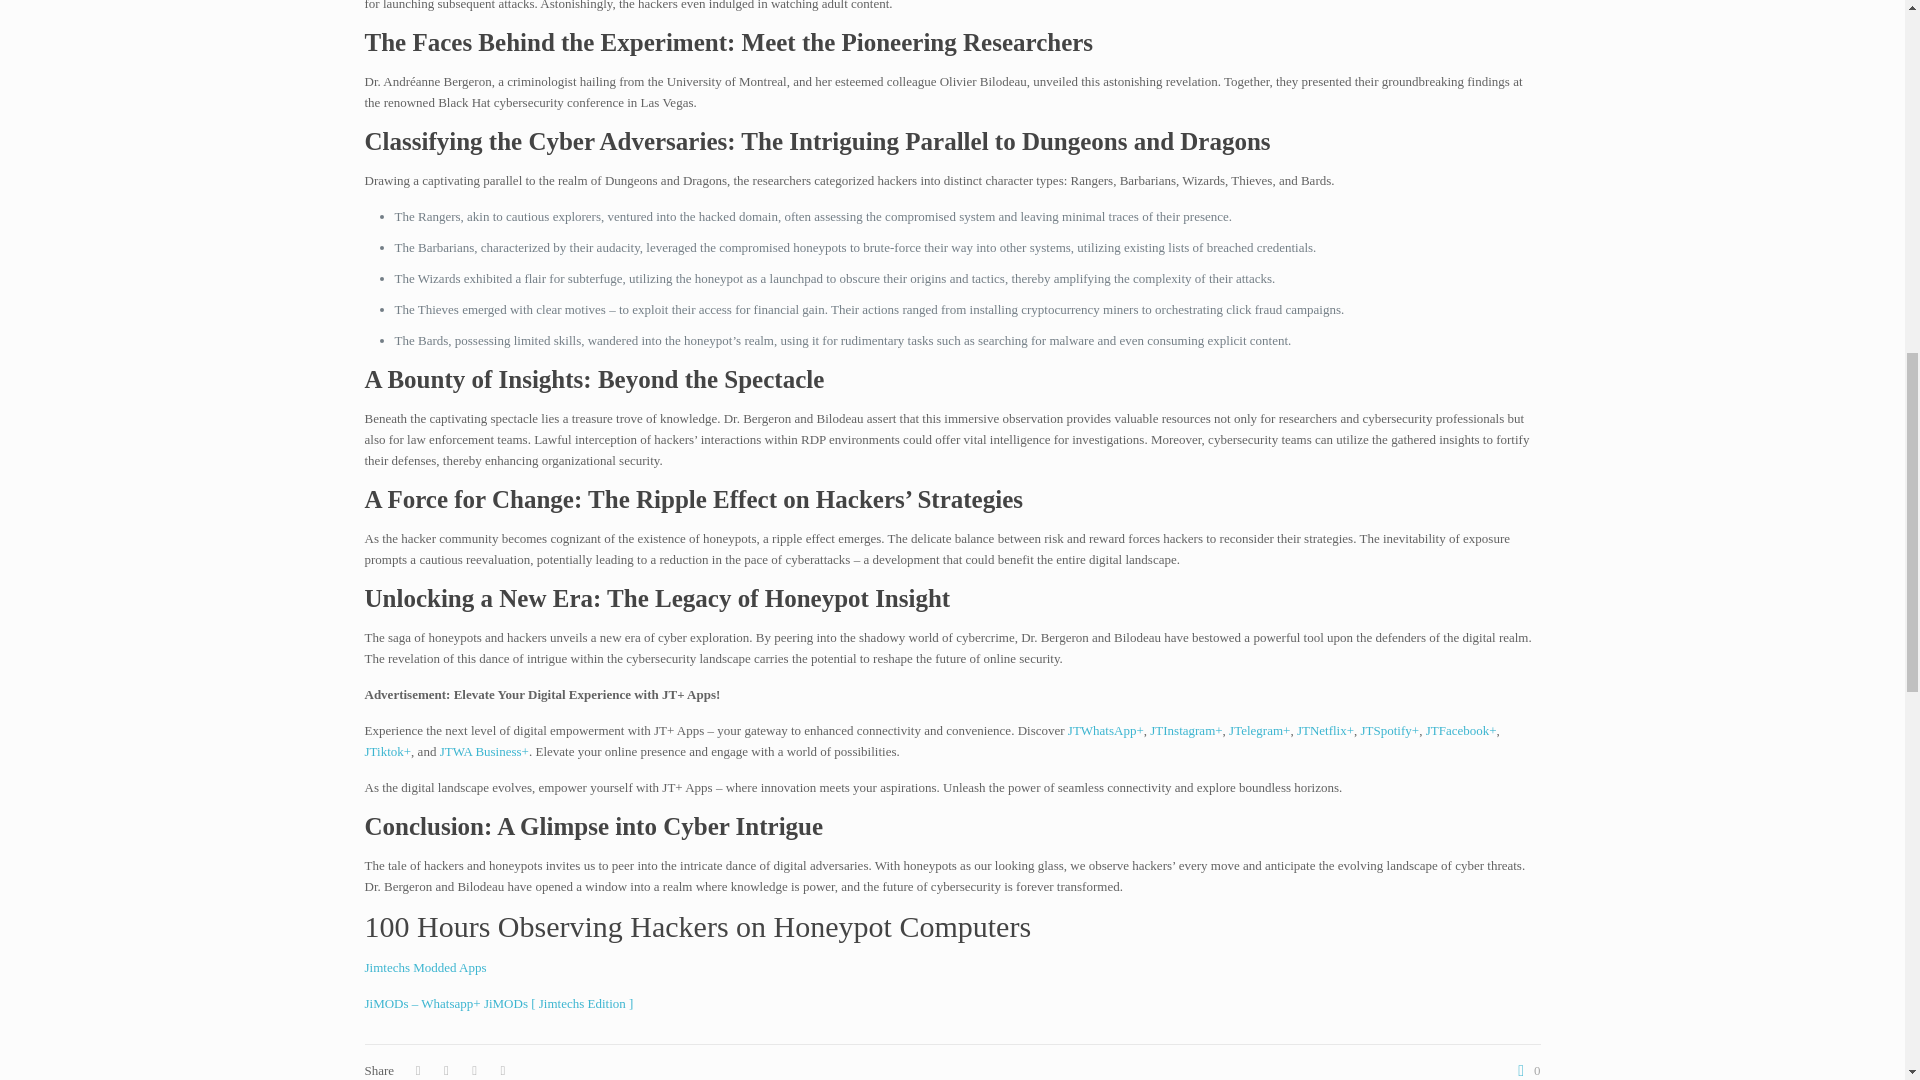 The width and height of the screenshot is (1920, 1080). What do you see at coordinates (1525, 1070) in the screenshot?
I see `0` at bounding box center [1525, 1070].